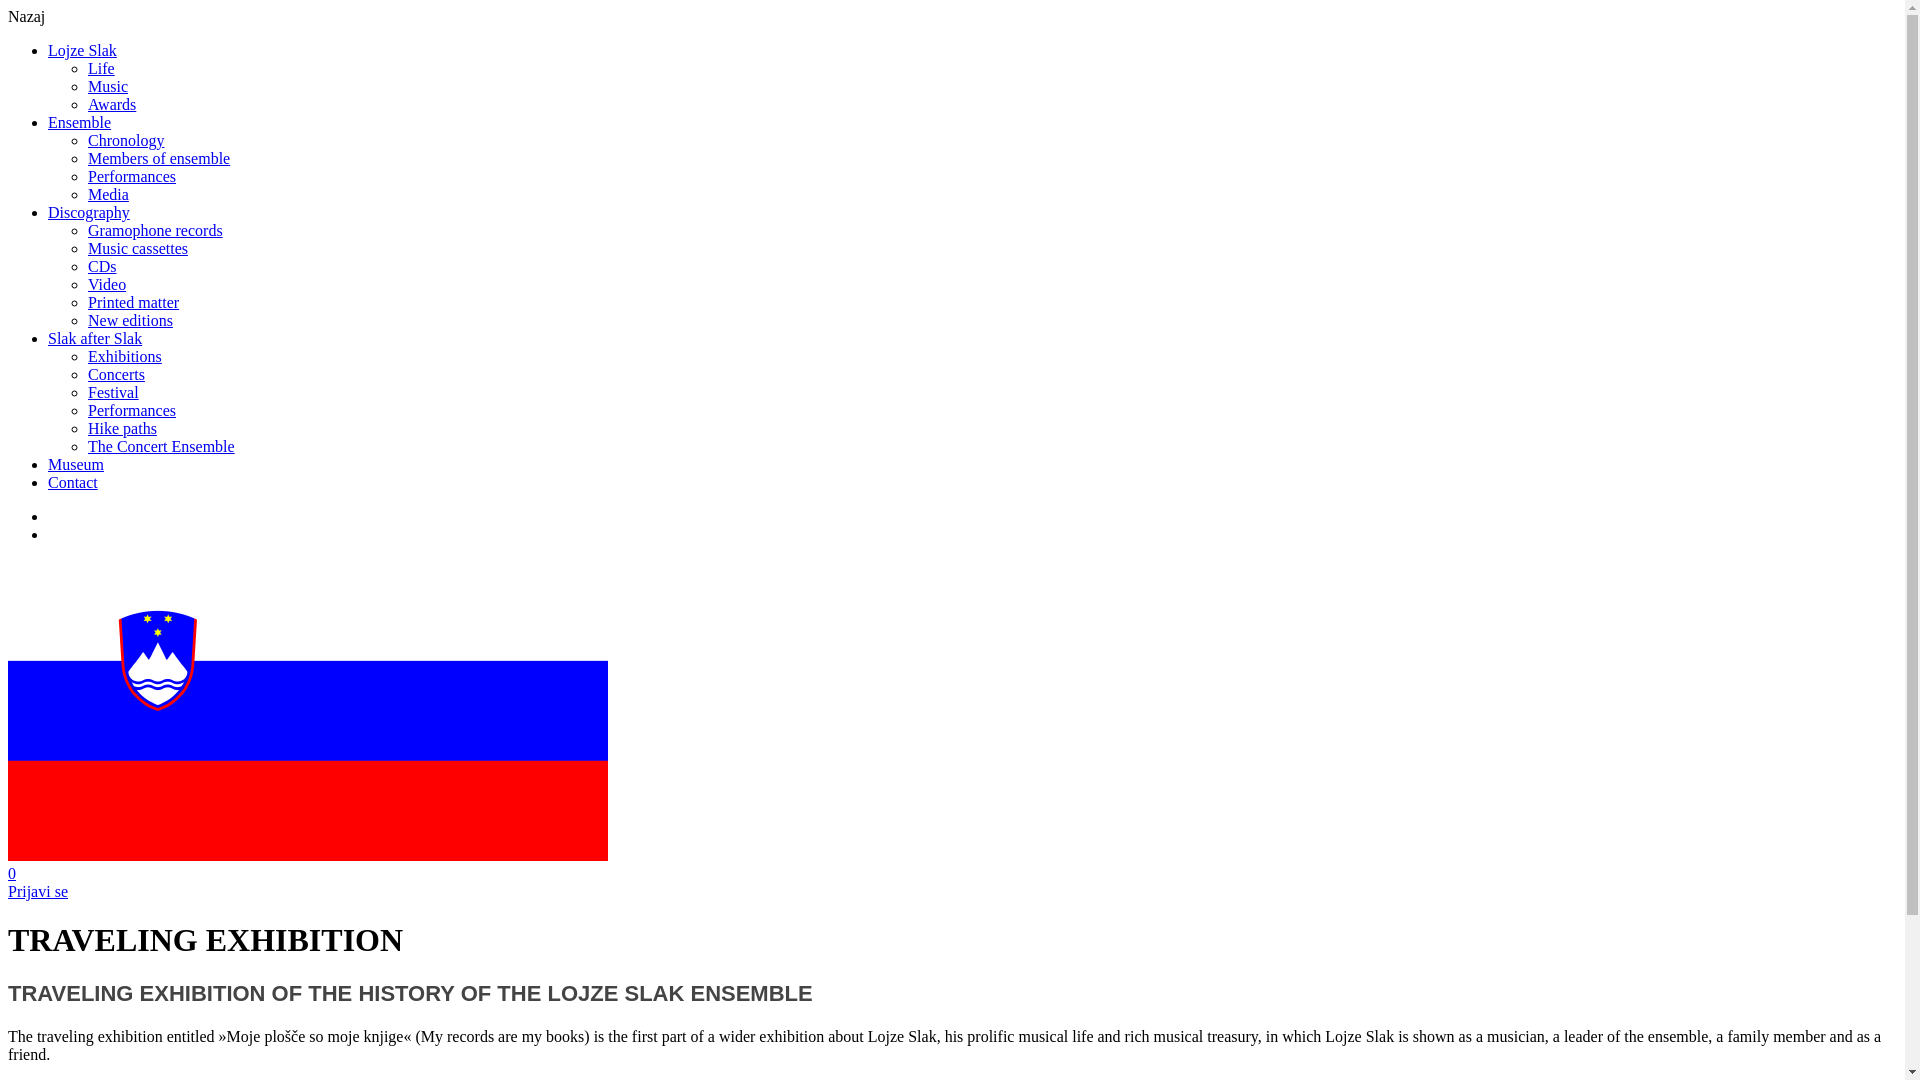 Image resolution: width=1920 pixels, height=1080 pixels. Describe the element at coordinates (89, 212) in the screenshot. I see `Discography` at that location.